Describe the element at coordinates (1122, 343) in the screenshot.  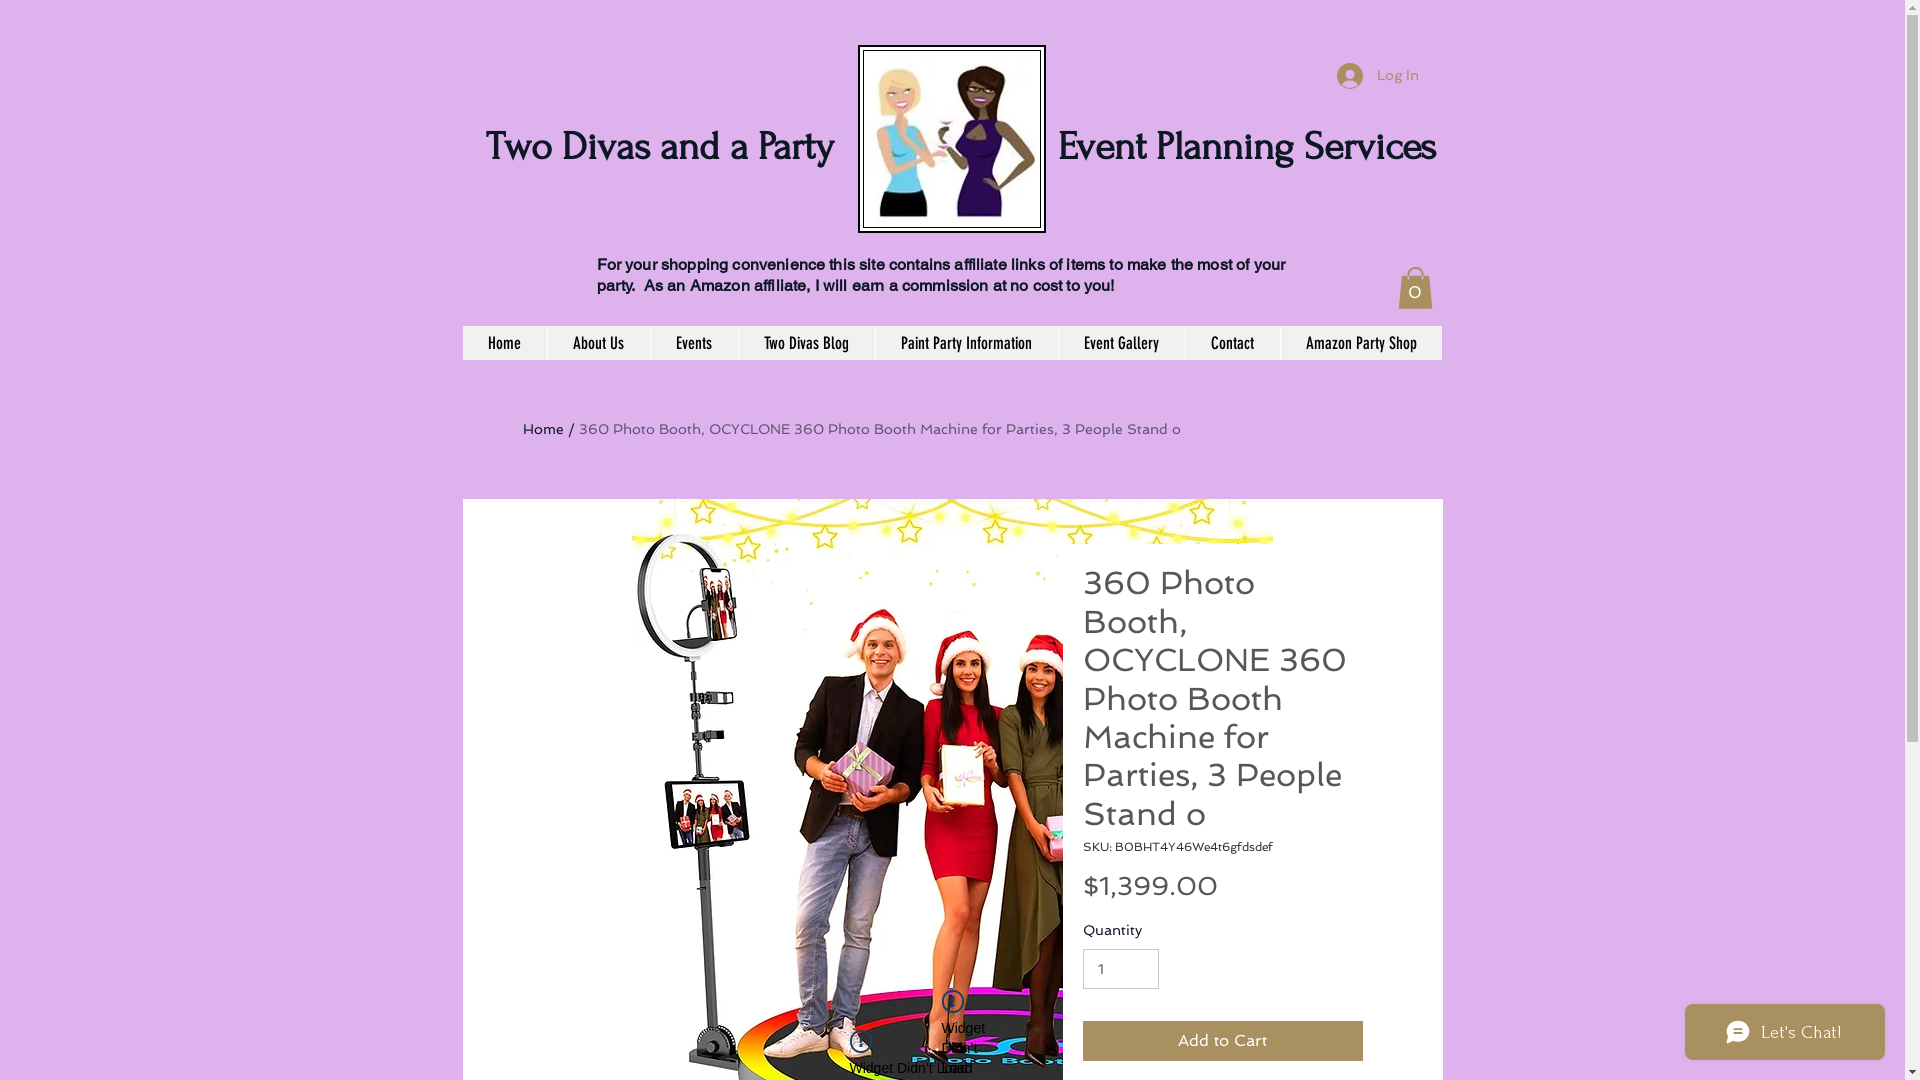
I see `Event Gallery` at that location.